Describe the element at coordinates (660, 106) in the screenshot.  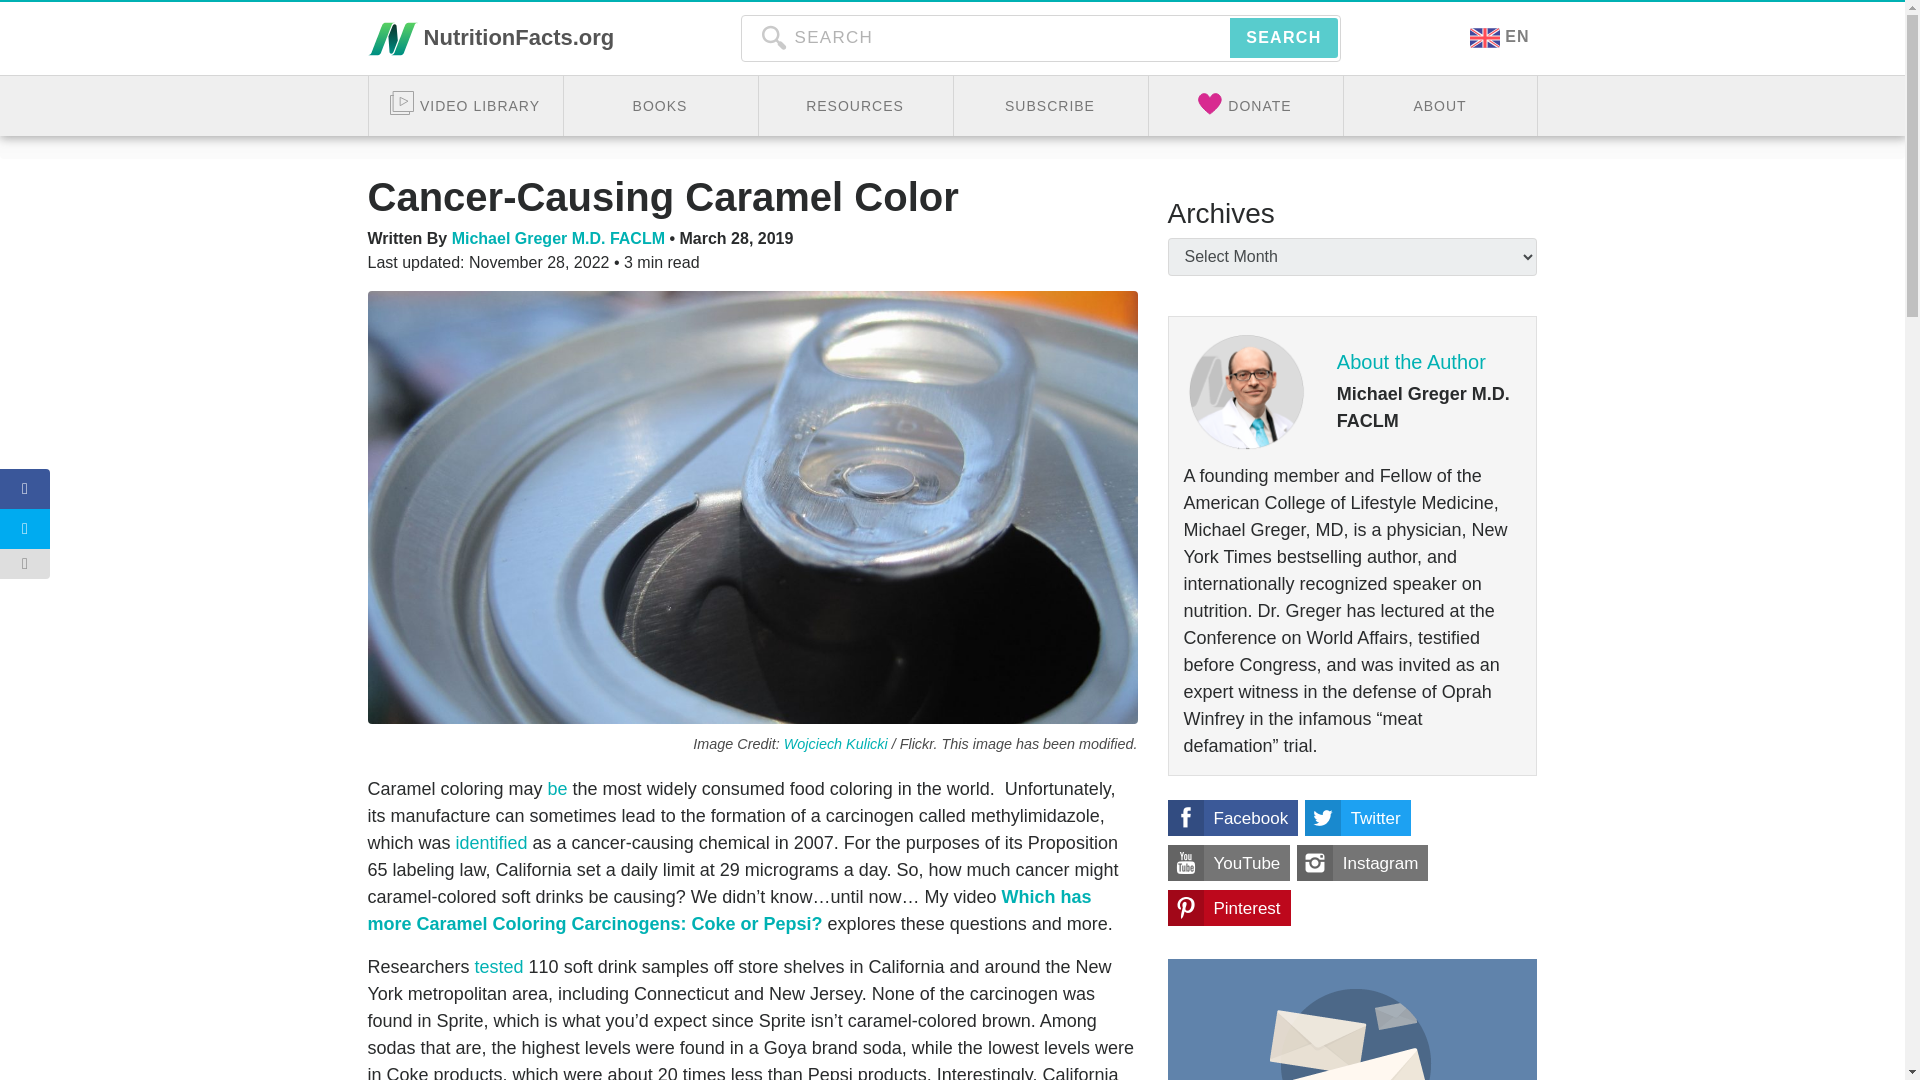
I see `Books` at that location.